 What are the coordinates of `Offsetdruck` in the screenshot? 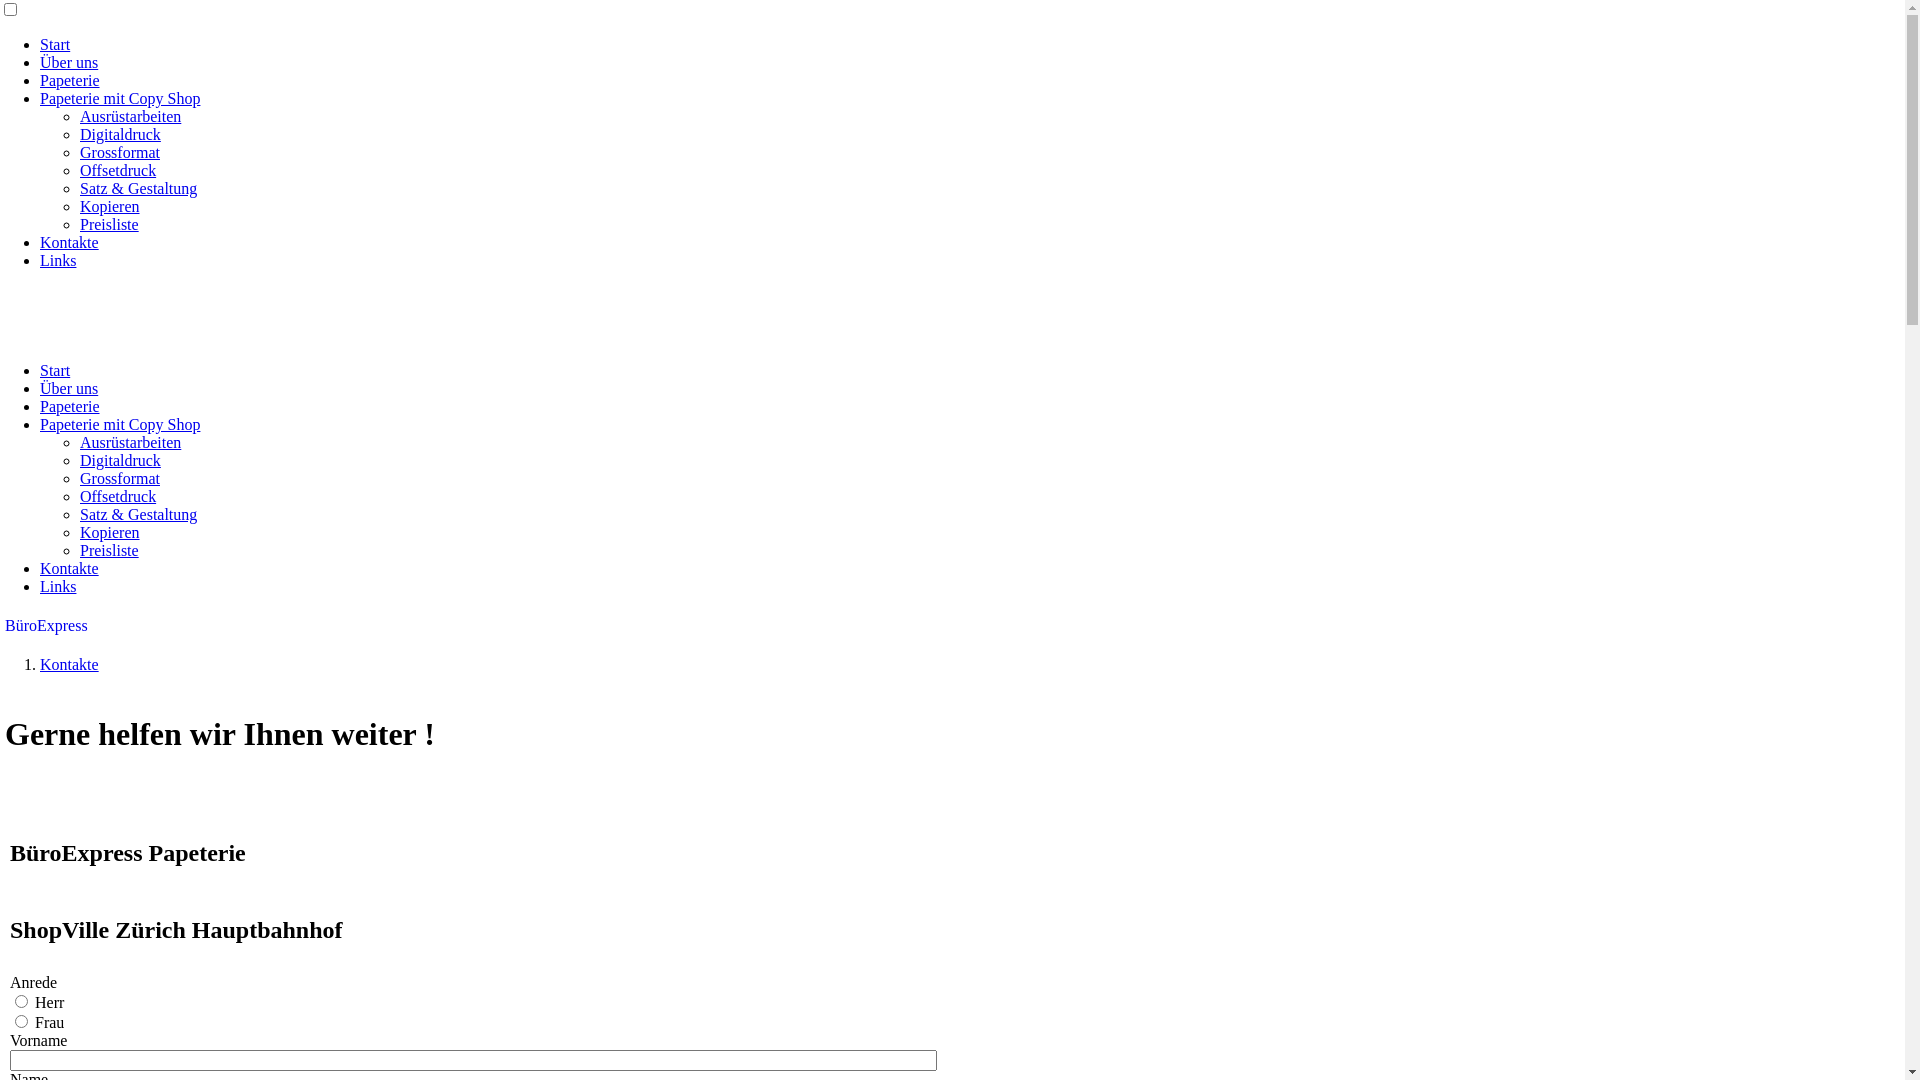 It's located at (118, 170).